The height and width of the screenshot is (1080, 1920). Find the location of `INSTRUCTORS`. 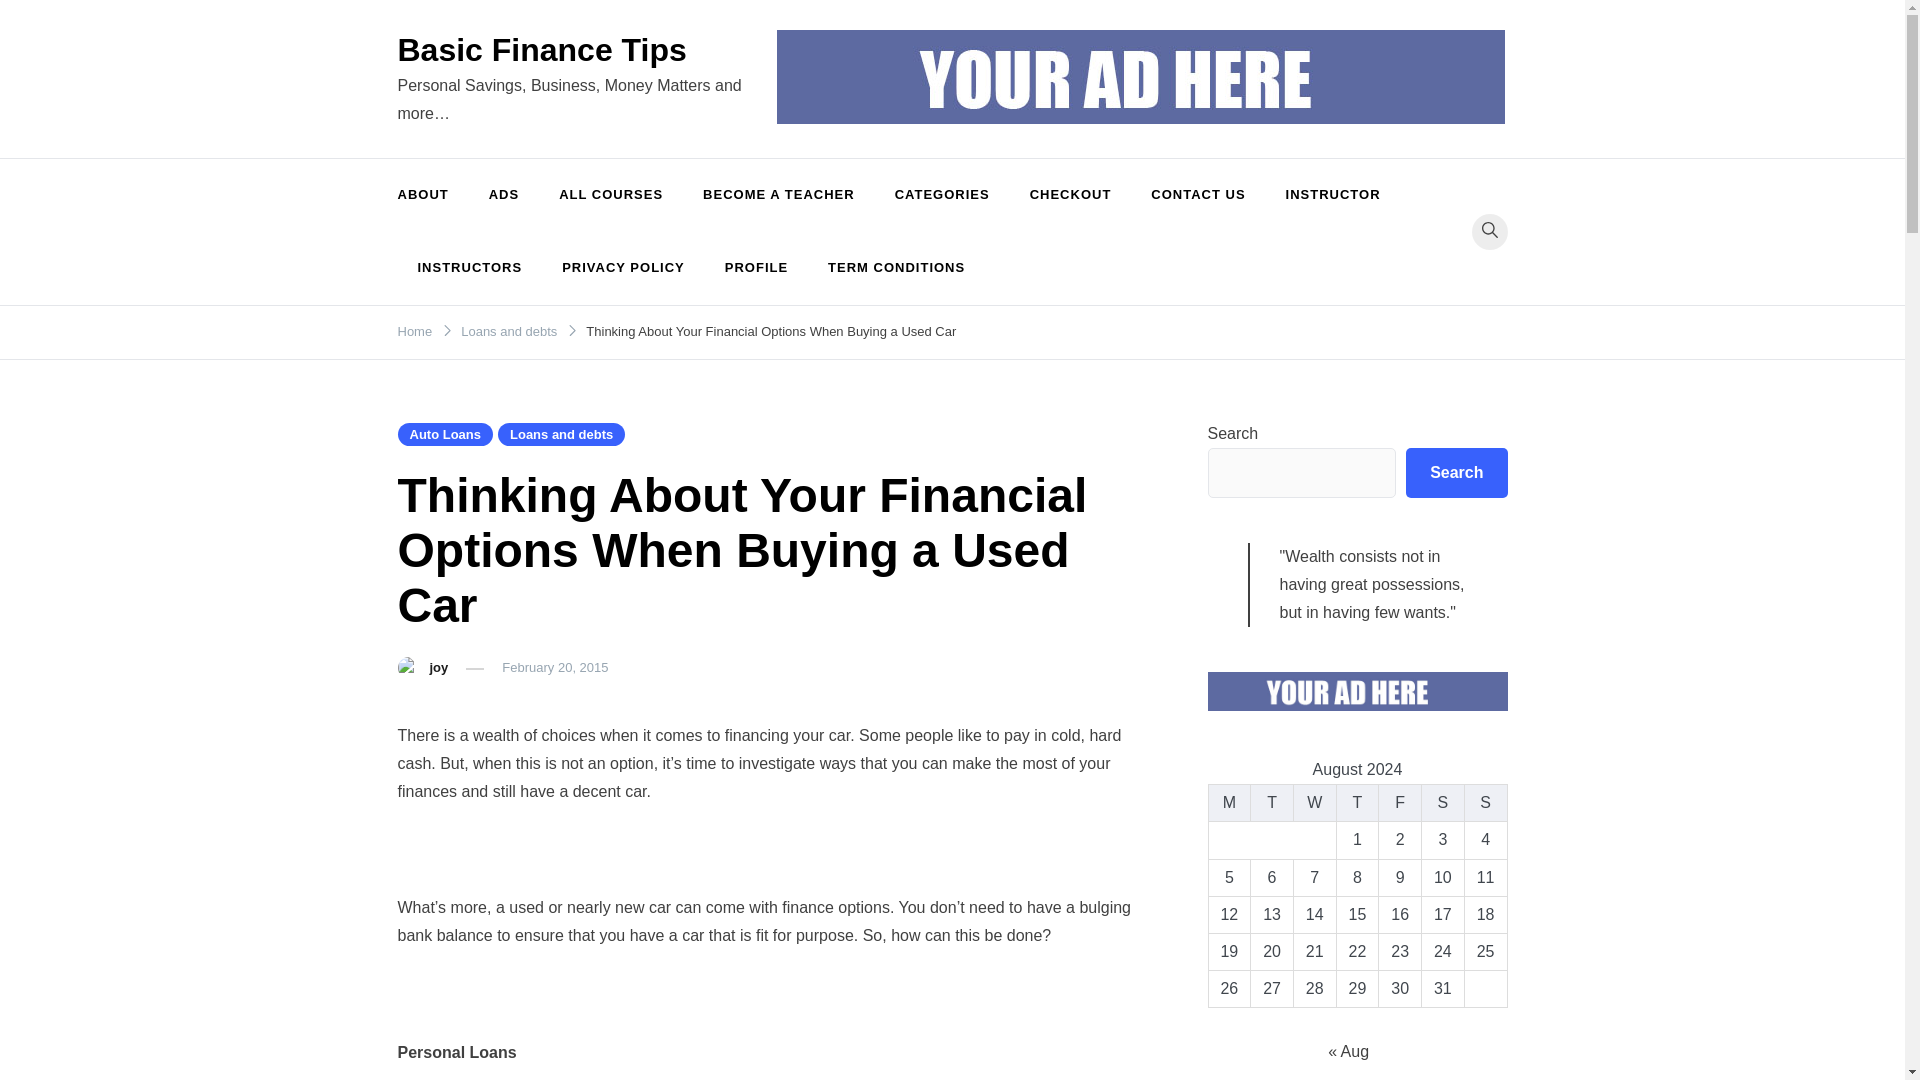

INSTRUCTORS is located at coordinates (470, 268).